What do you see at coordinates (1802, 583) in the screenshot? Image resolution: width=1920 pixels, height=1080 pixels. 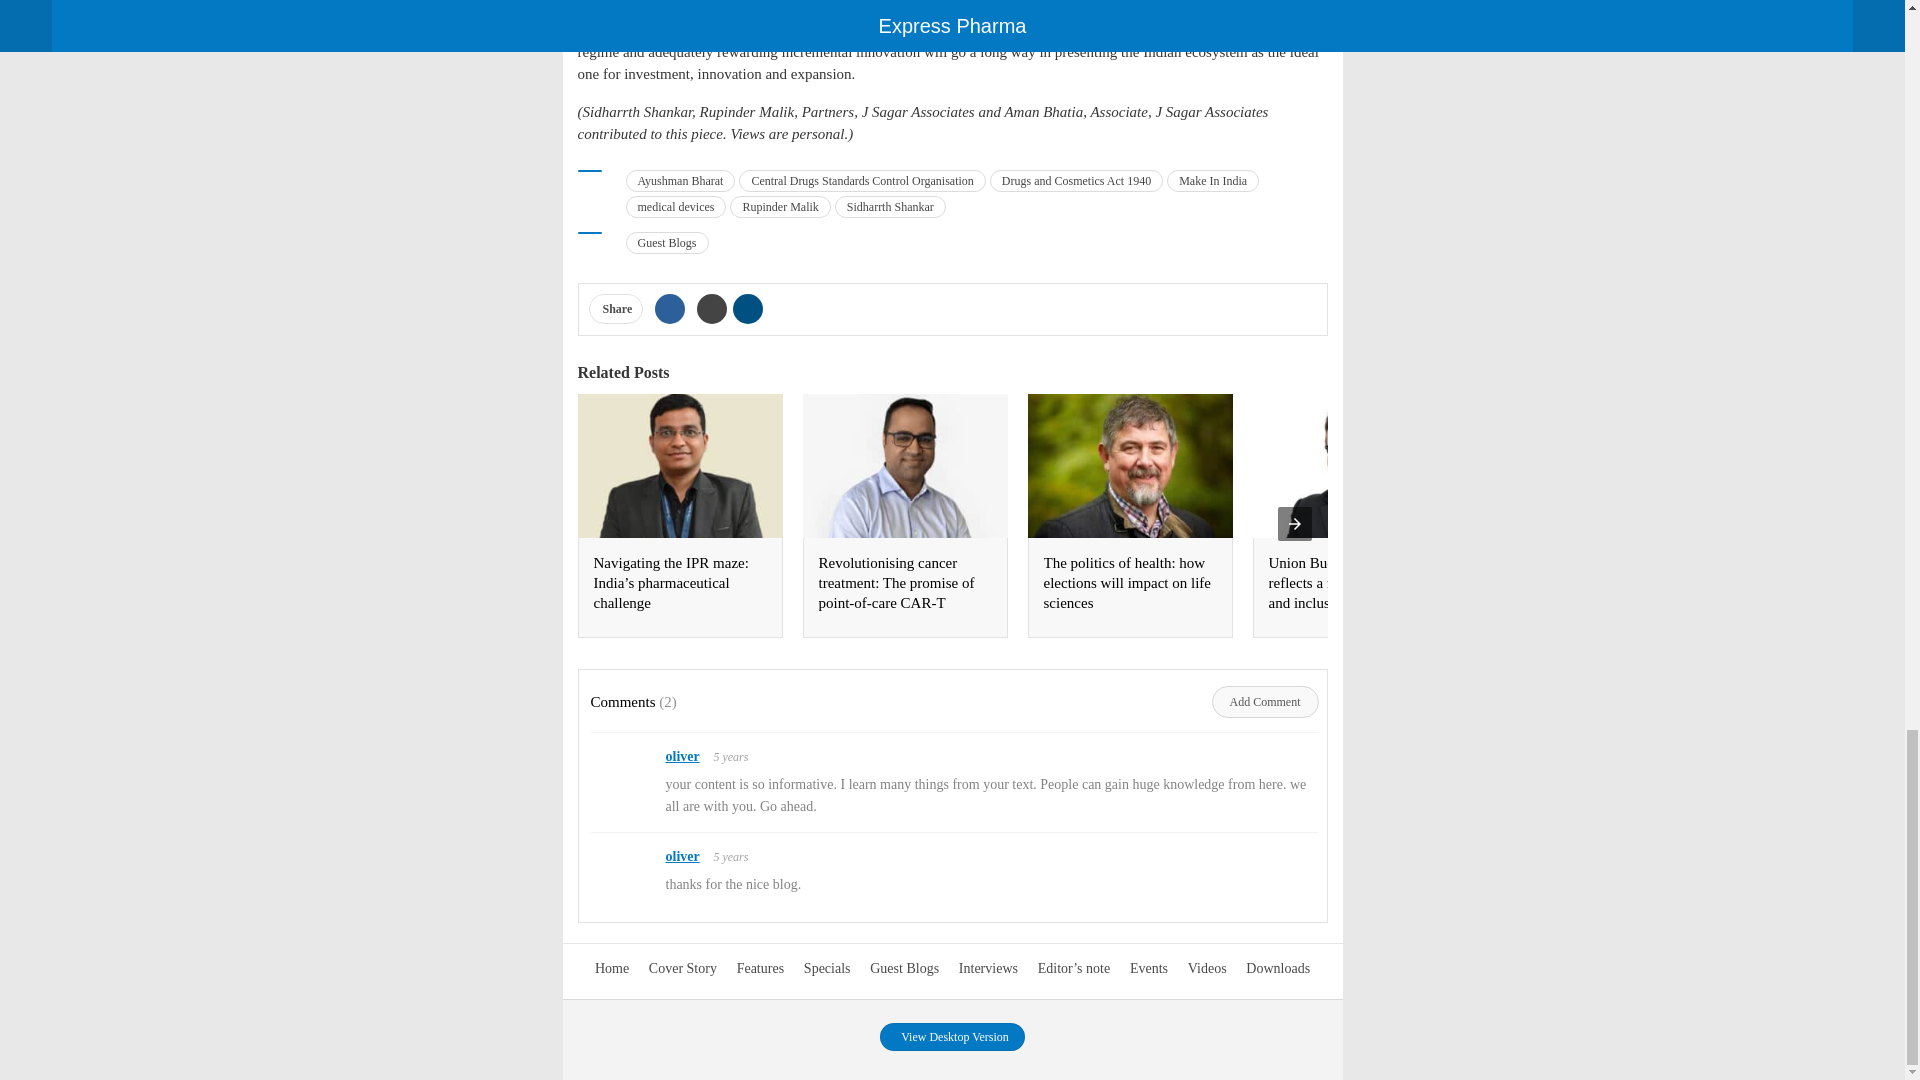 I see `Antimicrobial Resistance and innovations shaping our future` at bounding box center [1802, 583].